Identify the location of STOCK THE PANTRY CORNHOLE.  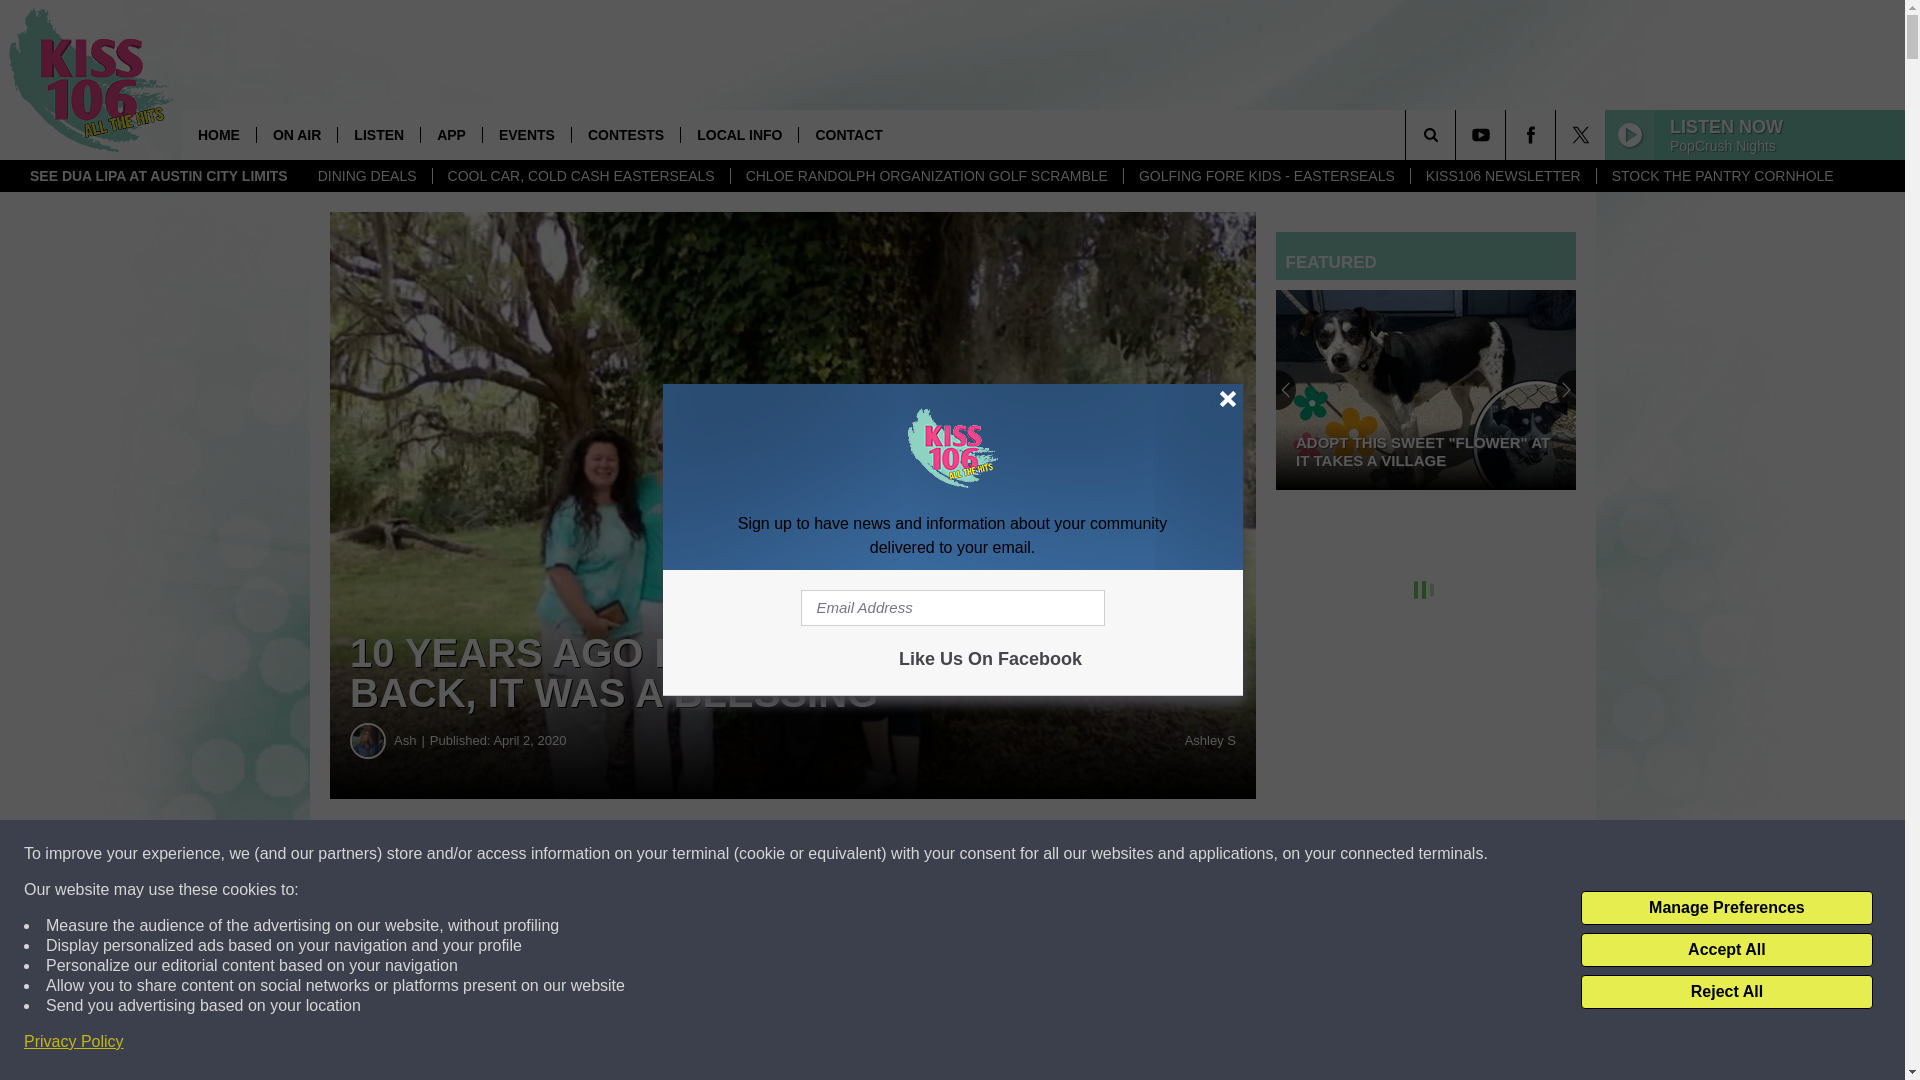
(1722, 176).